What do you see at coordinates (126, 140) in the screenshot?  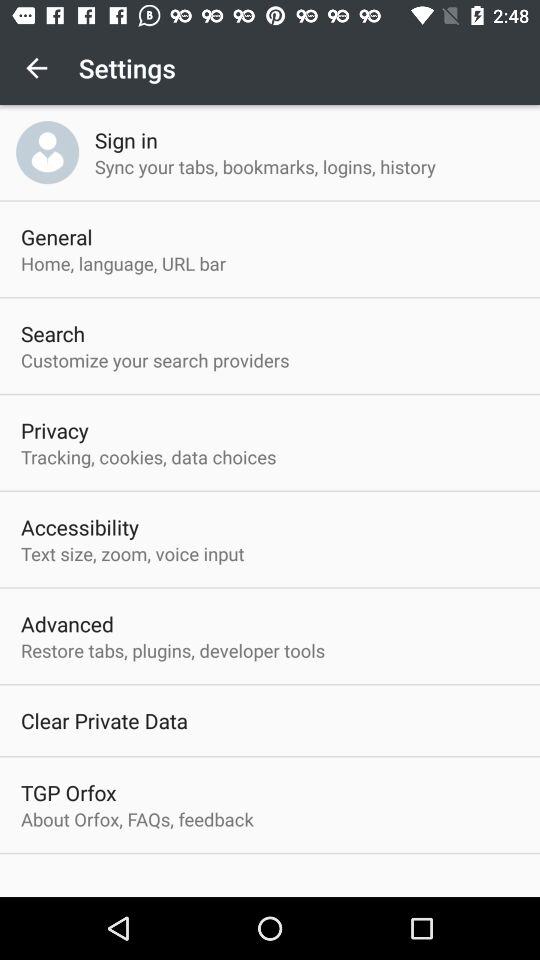 I see `select the icon below the settings app` at bounding box center [126, 140].